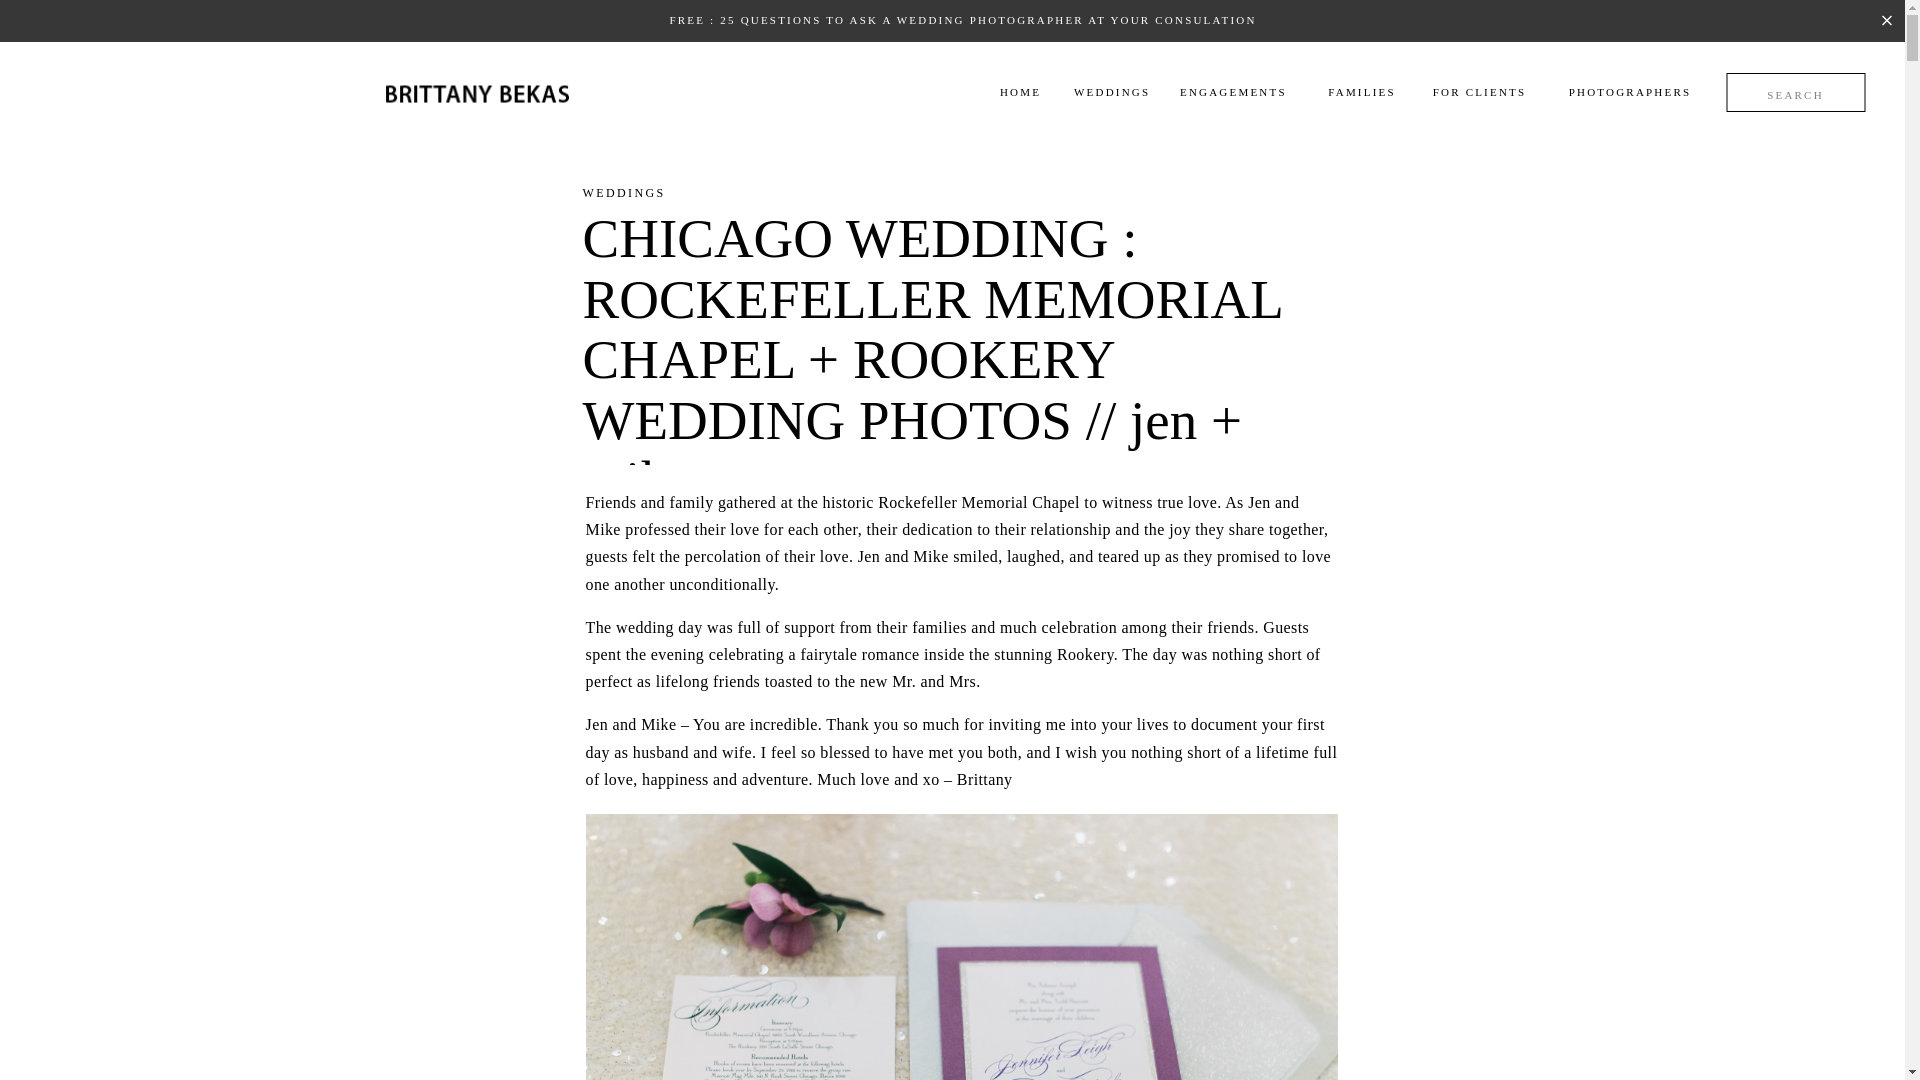  I want to click on ENGAGEMENTS, so click(1208, 95).